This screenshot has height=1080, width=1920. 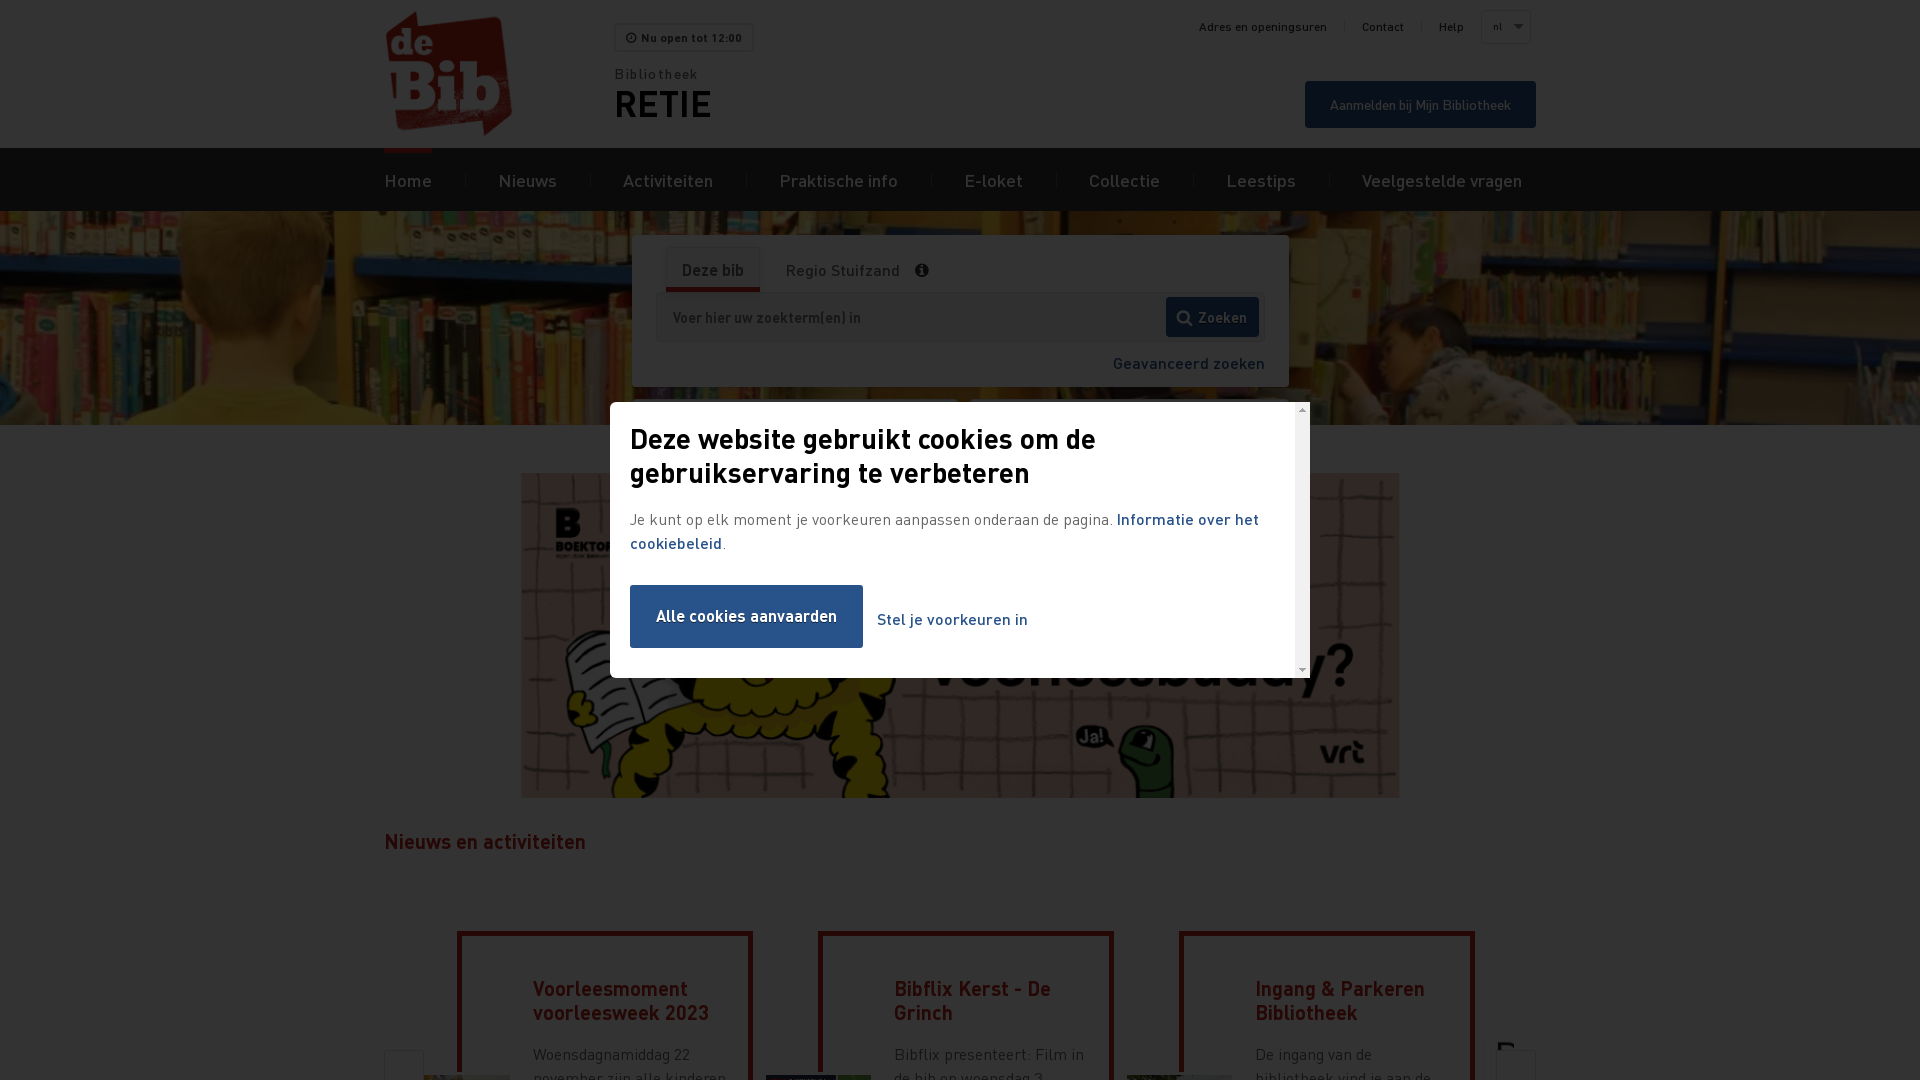 I want to click on Leestips, so click(x=1261, y=180).